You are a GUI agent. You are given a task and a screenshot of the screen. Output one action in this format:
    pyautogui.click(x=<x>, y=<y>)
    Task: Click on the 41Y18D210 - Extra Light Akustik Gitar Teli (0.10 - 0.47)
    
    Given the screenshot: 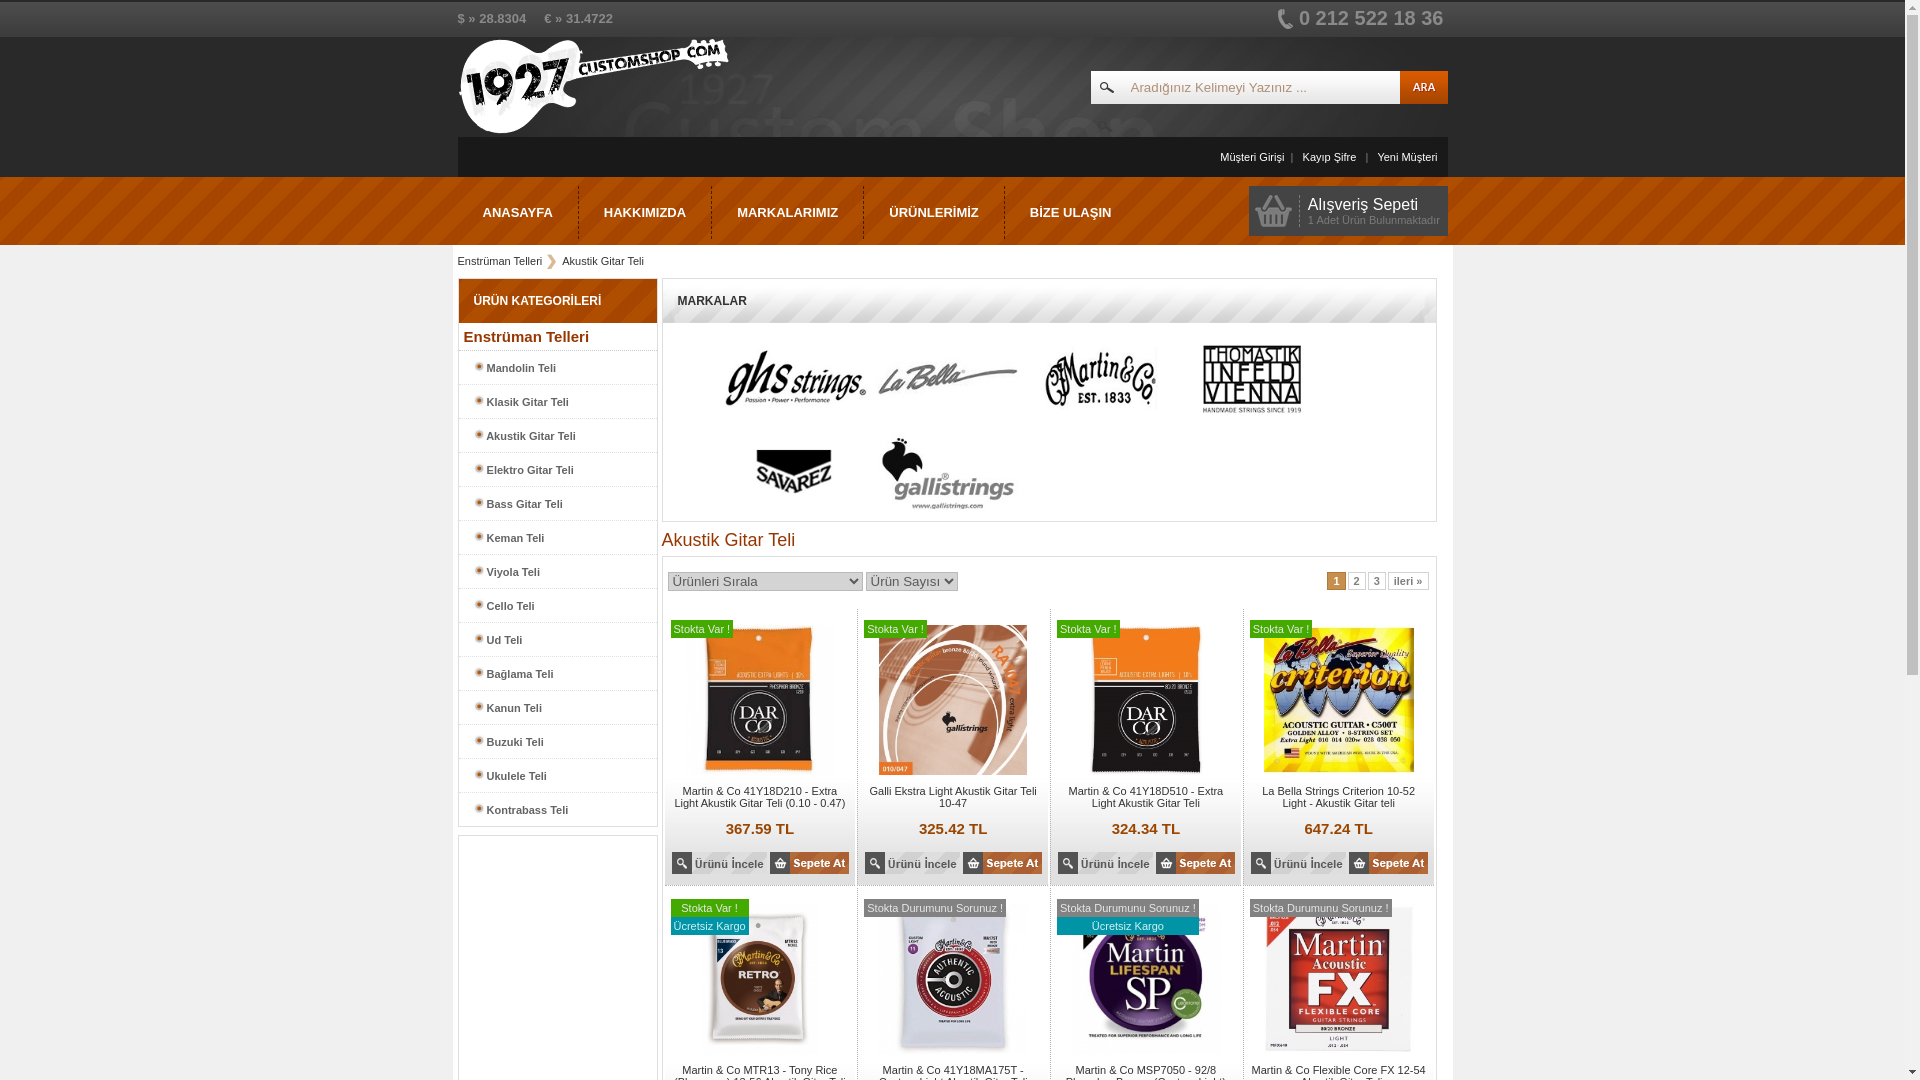 What is the action you would take?
    pyautogui.click(x=760, y=776)
    